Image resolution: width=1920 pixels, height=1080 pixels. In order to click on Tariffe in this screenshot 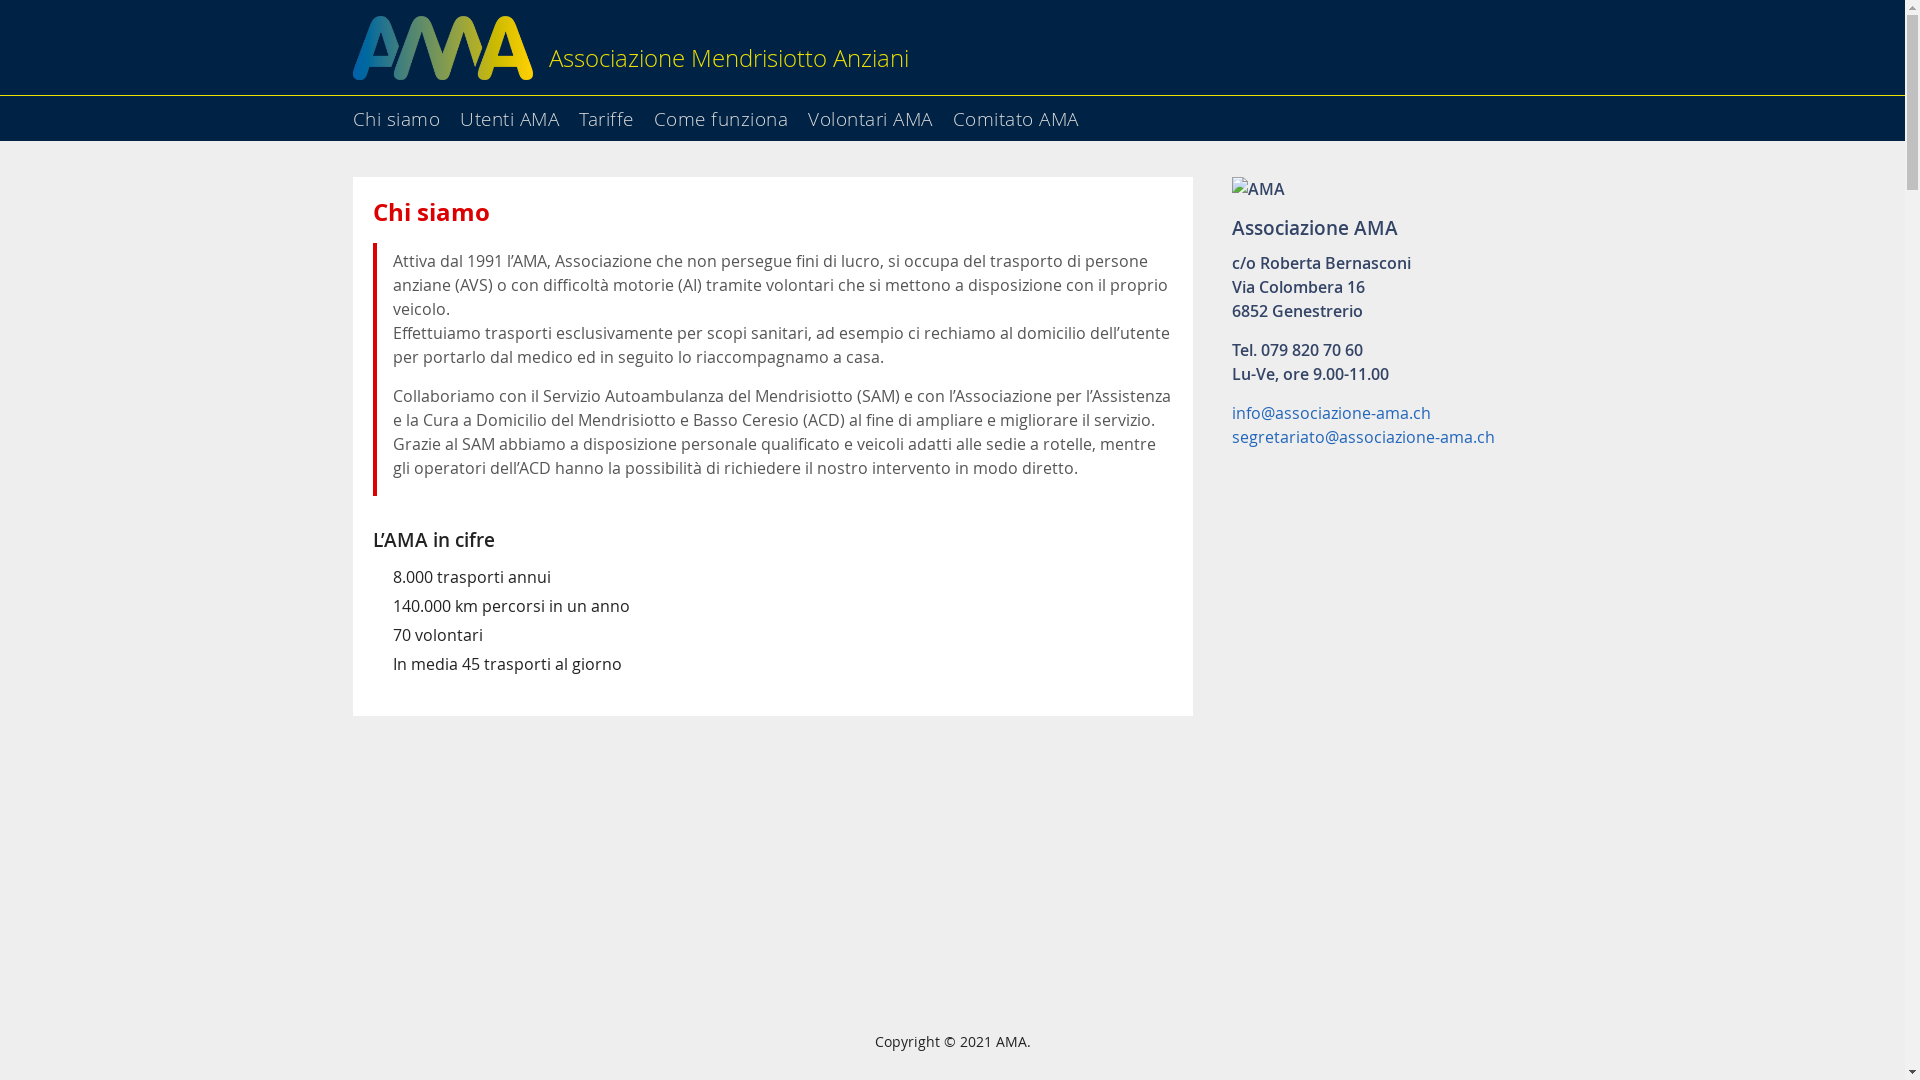, I will do `click(614, 112)`.